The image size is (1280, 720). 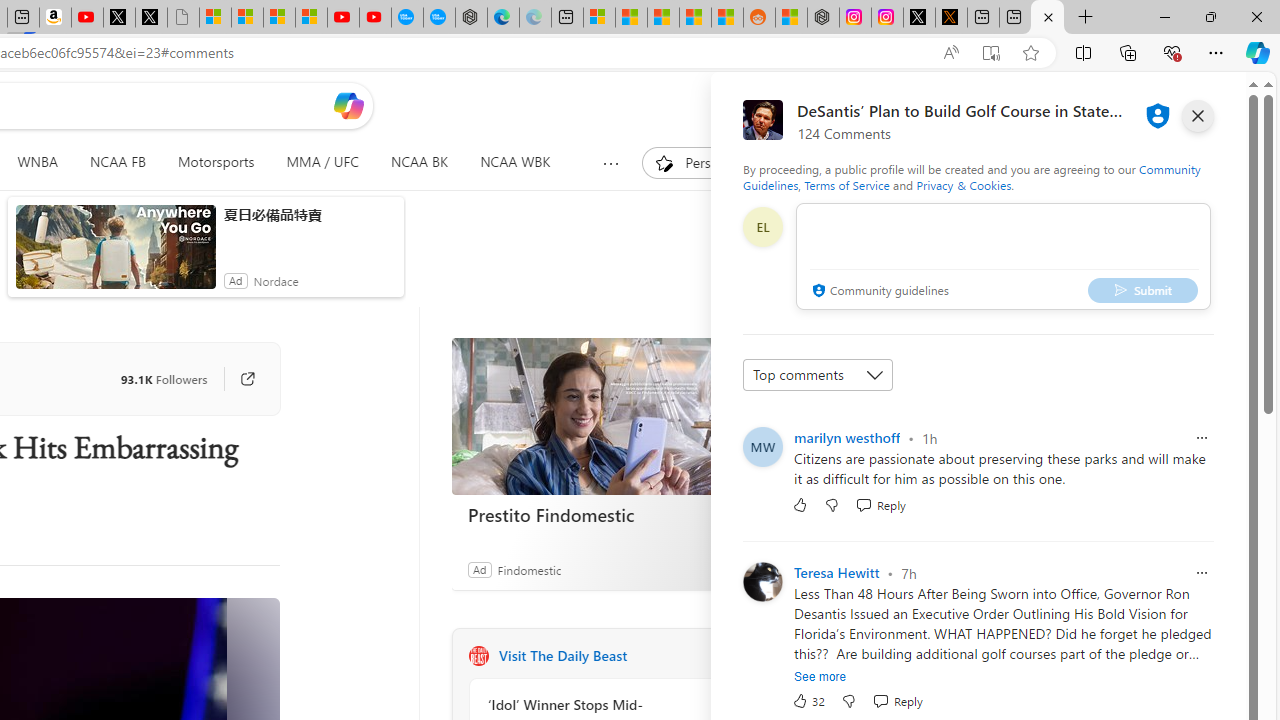 What do you see at coordinates (919, 18) in the screenshot?
I see `Log in to X / X` at bounding box center [919, 18].